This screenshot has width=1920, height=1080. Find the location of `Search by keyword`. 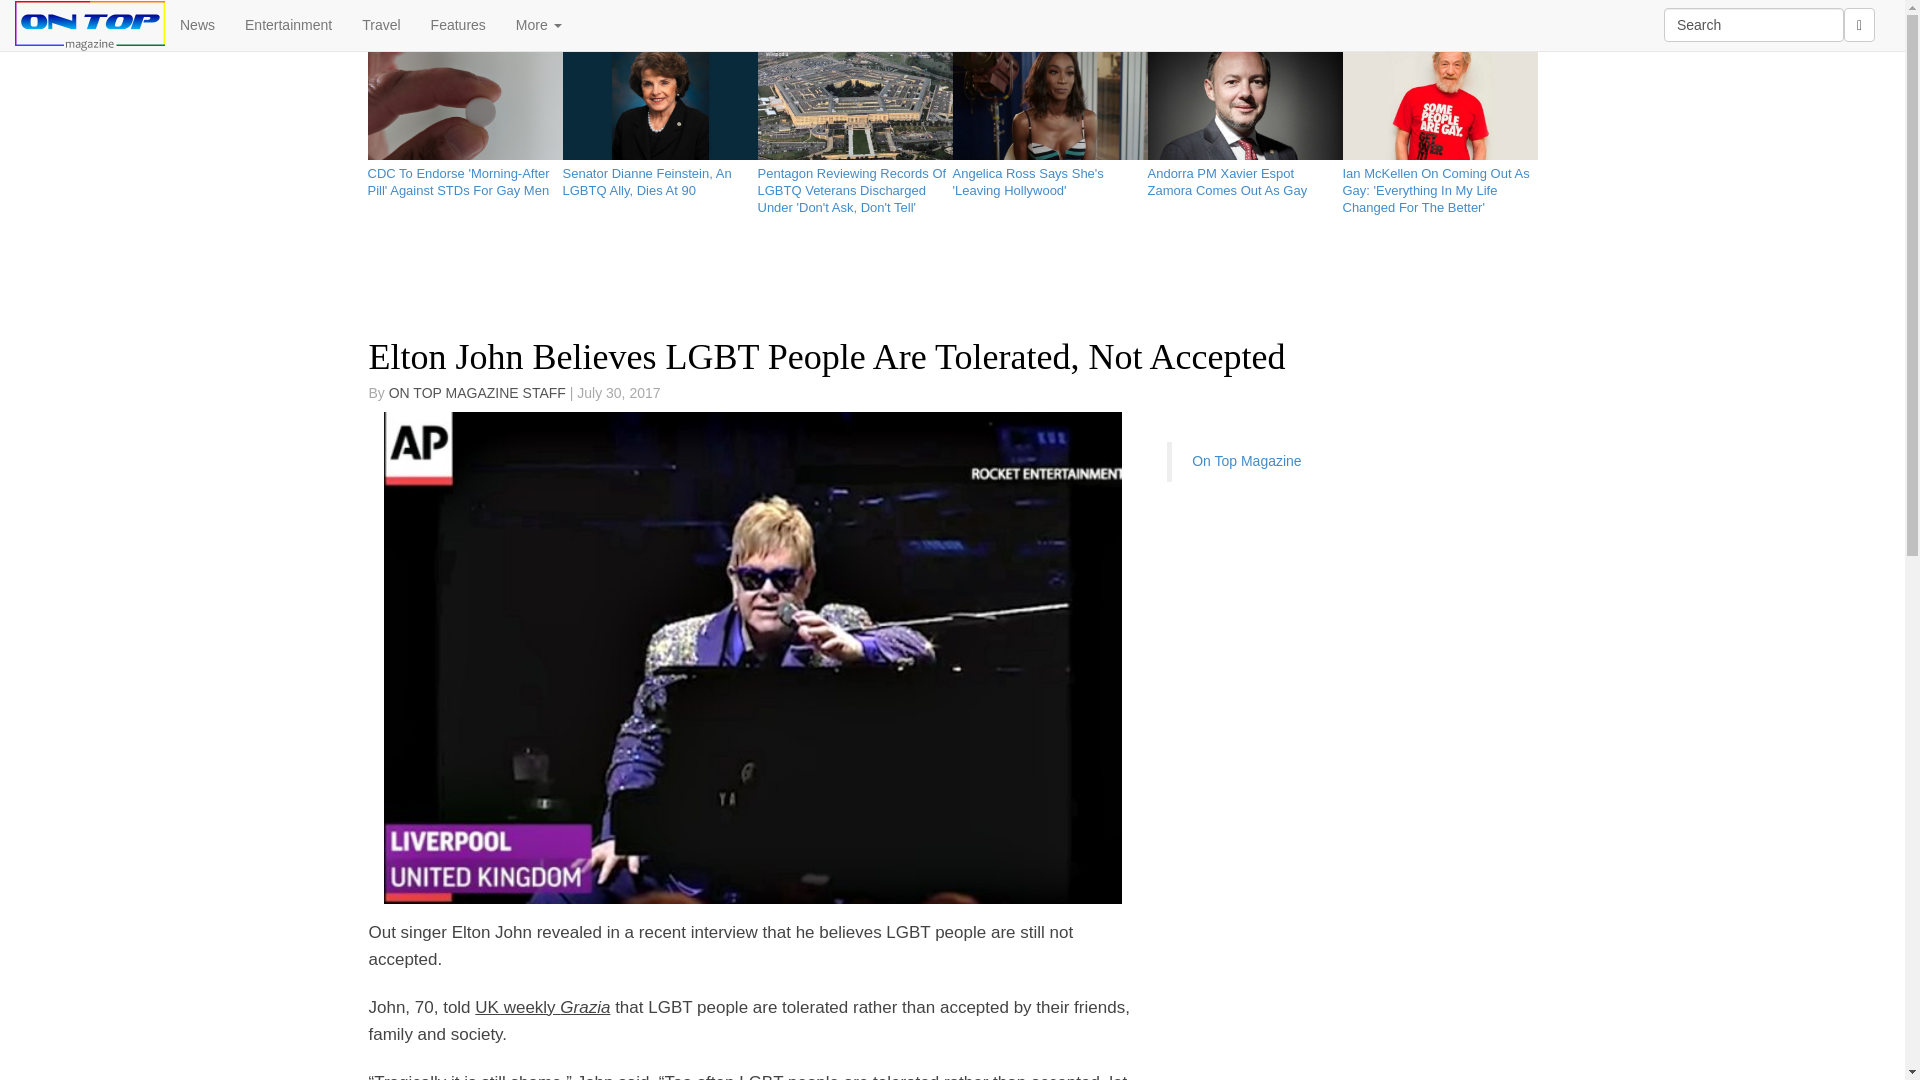

Search by keyword is located at coordinates (1754, 24).